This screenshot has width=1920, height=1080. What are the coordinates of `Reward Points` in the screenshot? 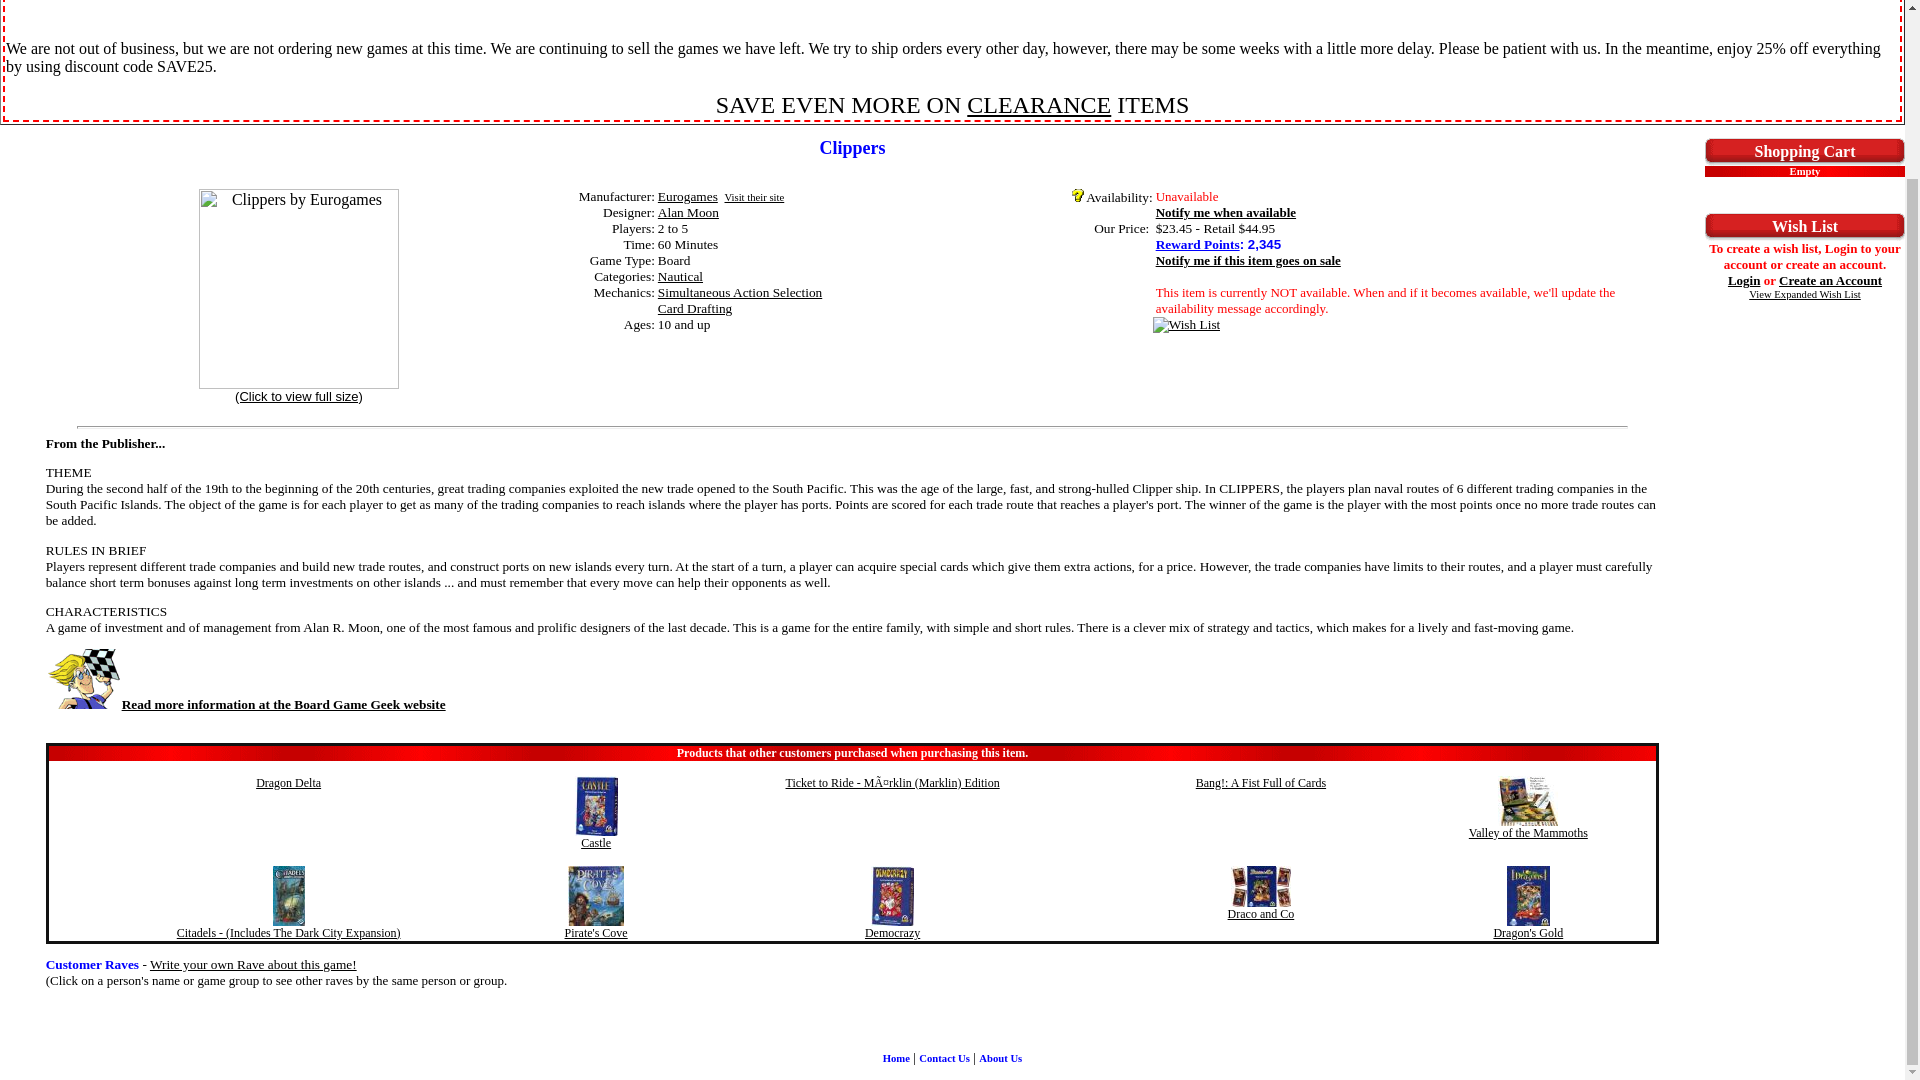 It's located at (1198, 244).